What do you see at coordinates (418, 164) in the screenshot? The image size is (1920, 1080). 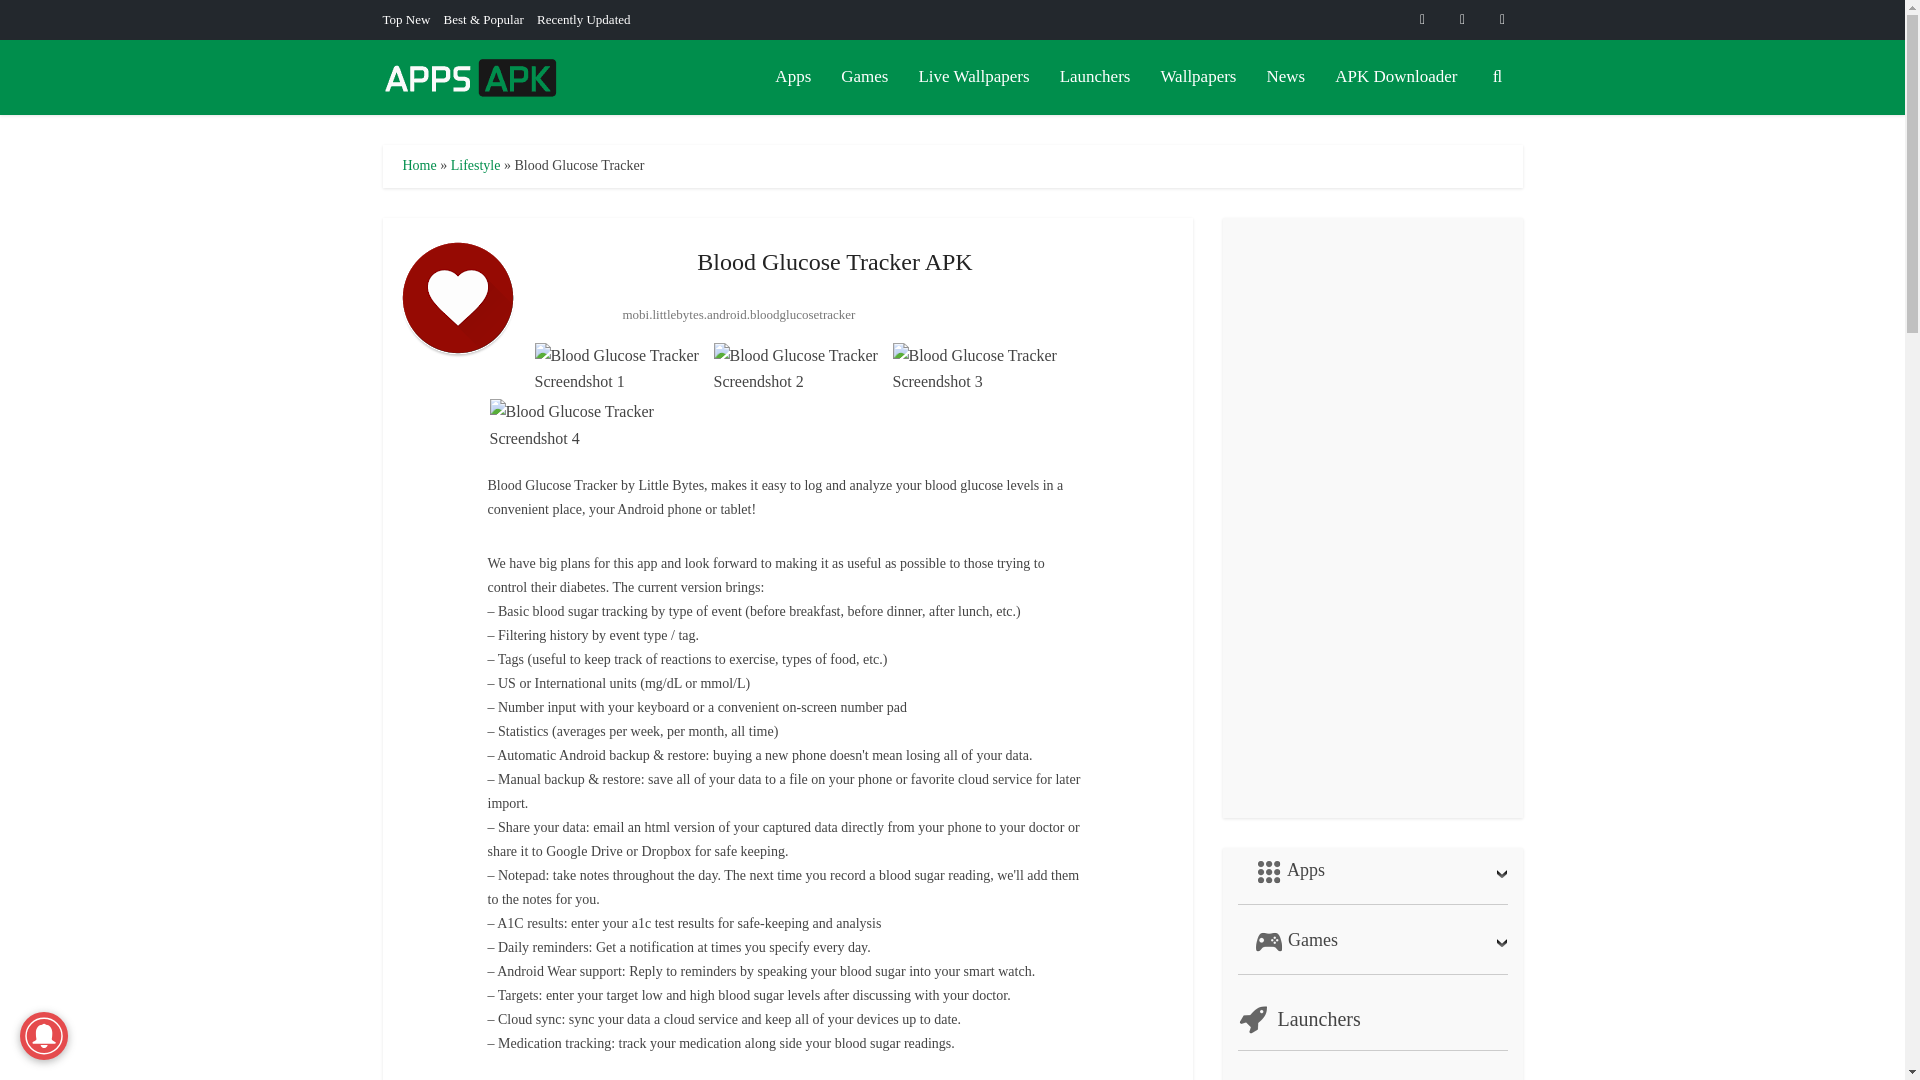 I see `Home` at bounding box center [418, 164].